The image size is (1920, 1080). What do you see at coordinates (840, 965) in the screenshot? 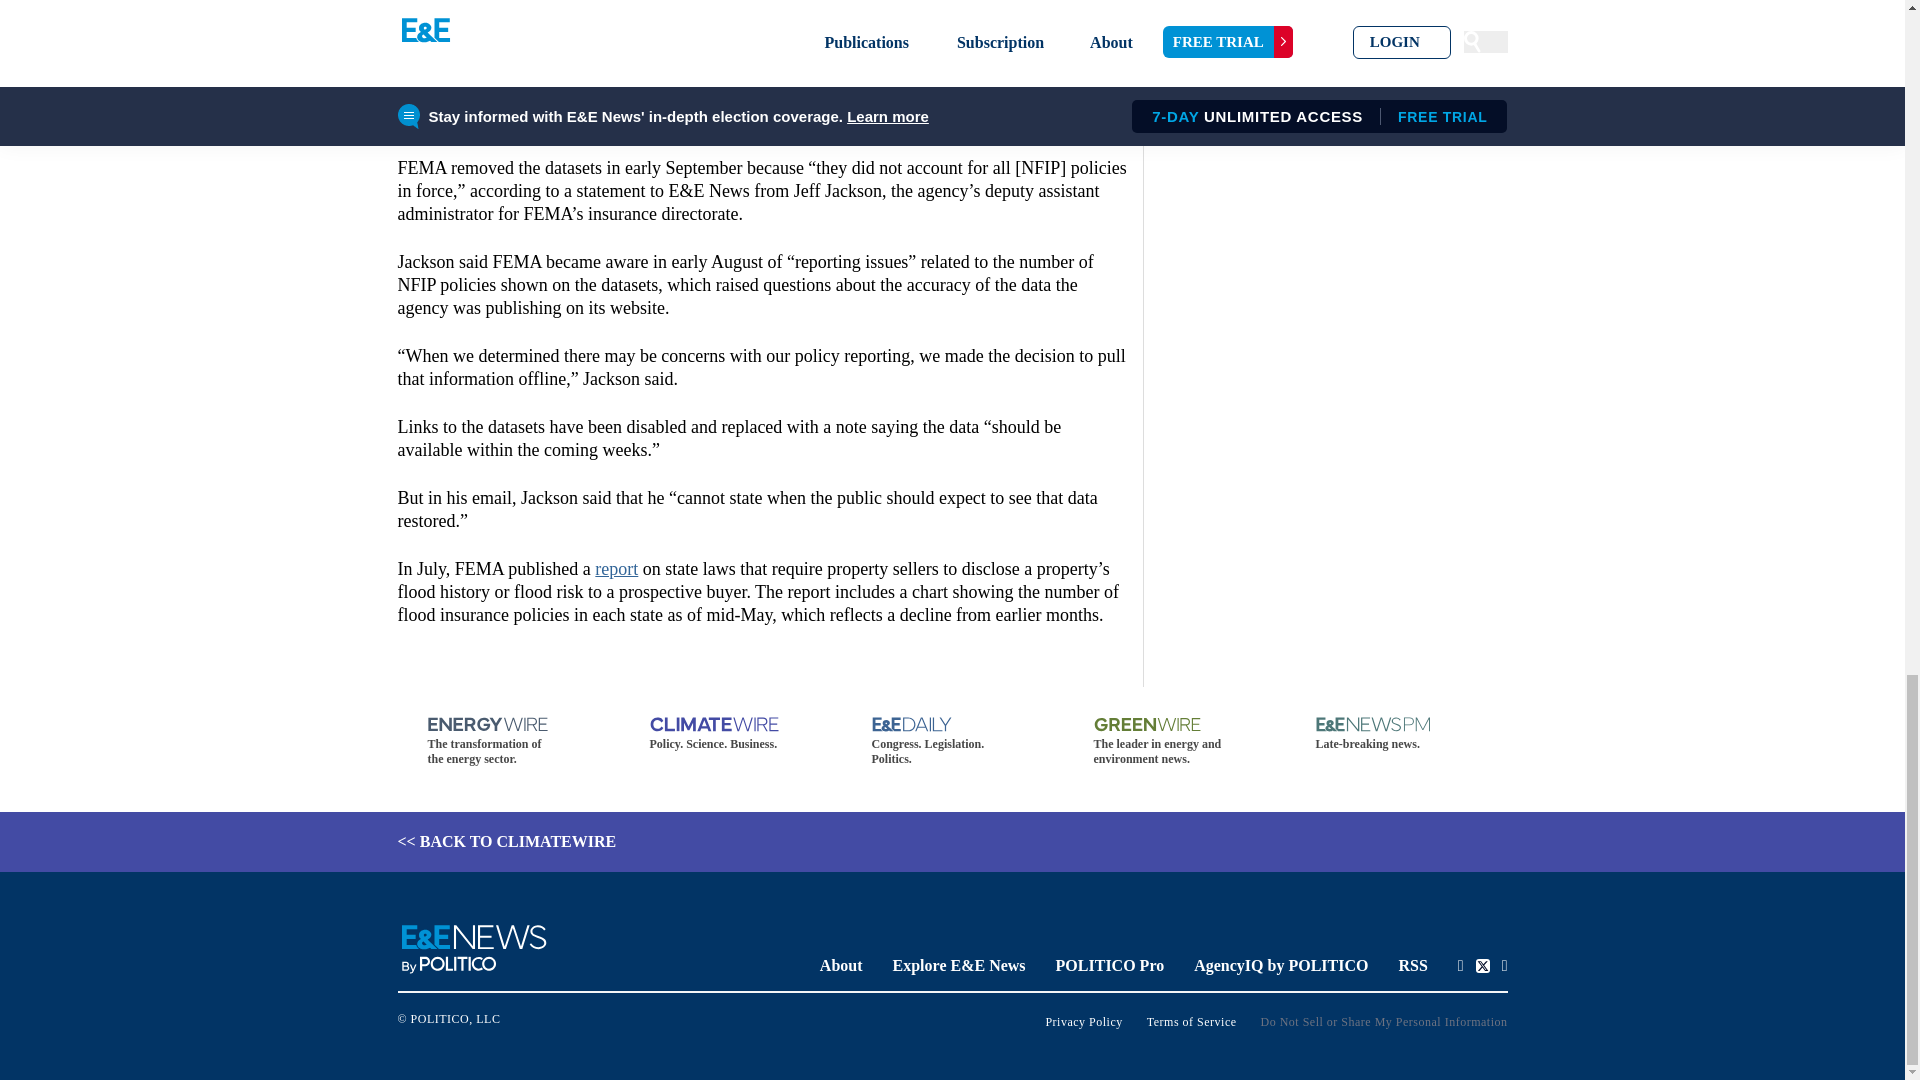
I see `About` at bounding box center [840, 965].